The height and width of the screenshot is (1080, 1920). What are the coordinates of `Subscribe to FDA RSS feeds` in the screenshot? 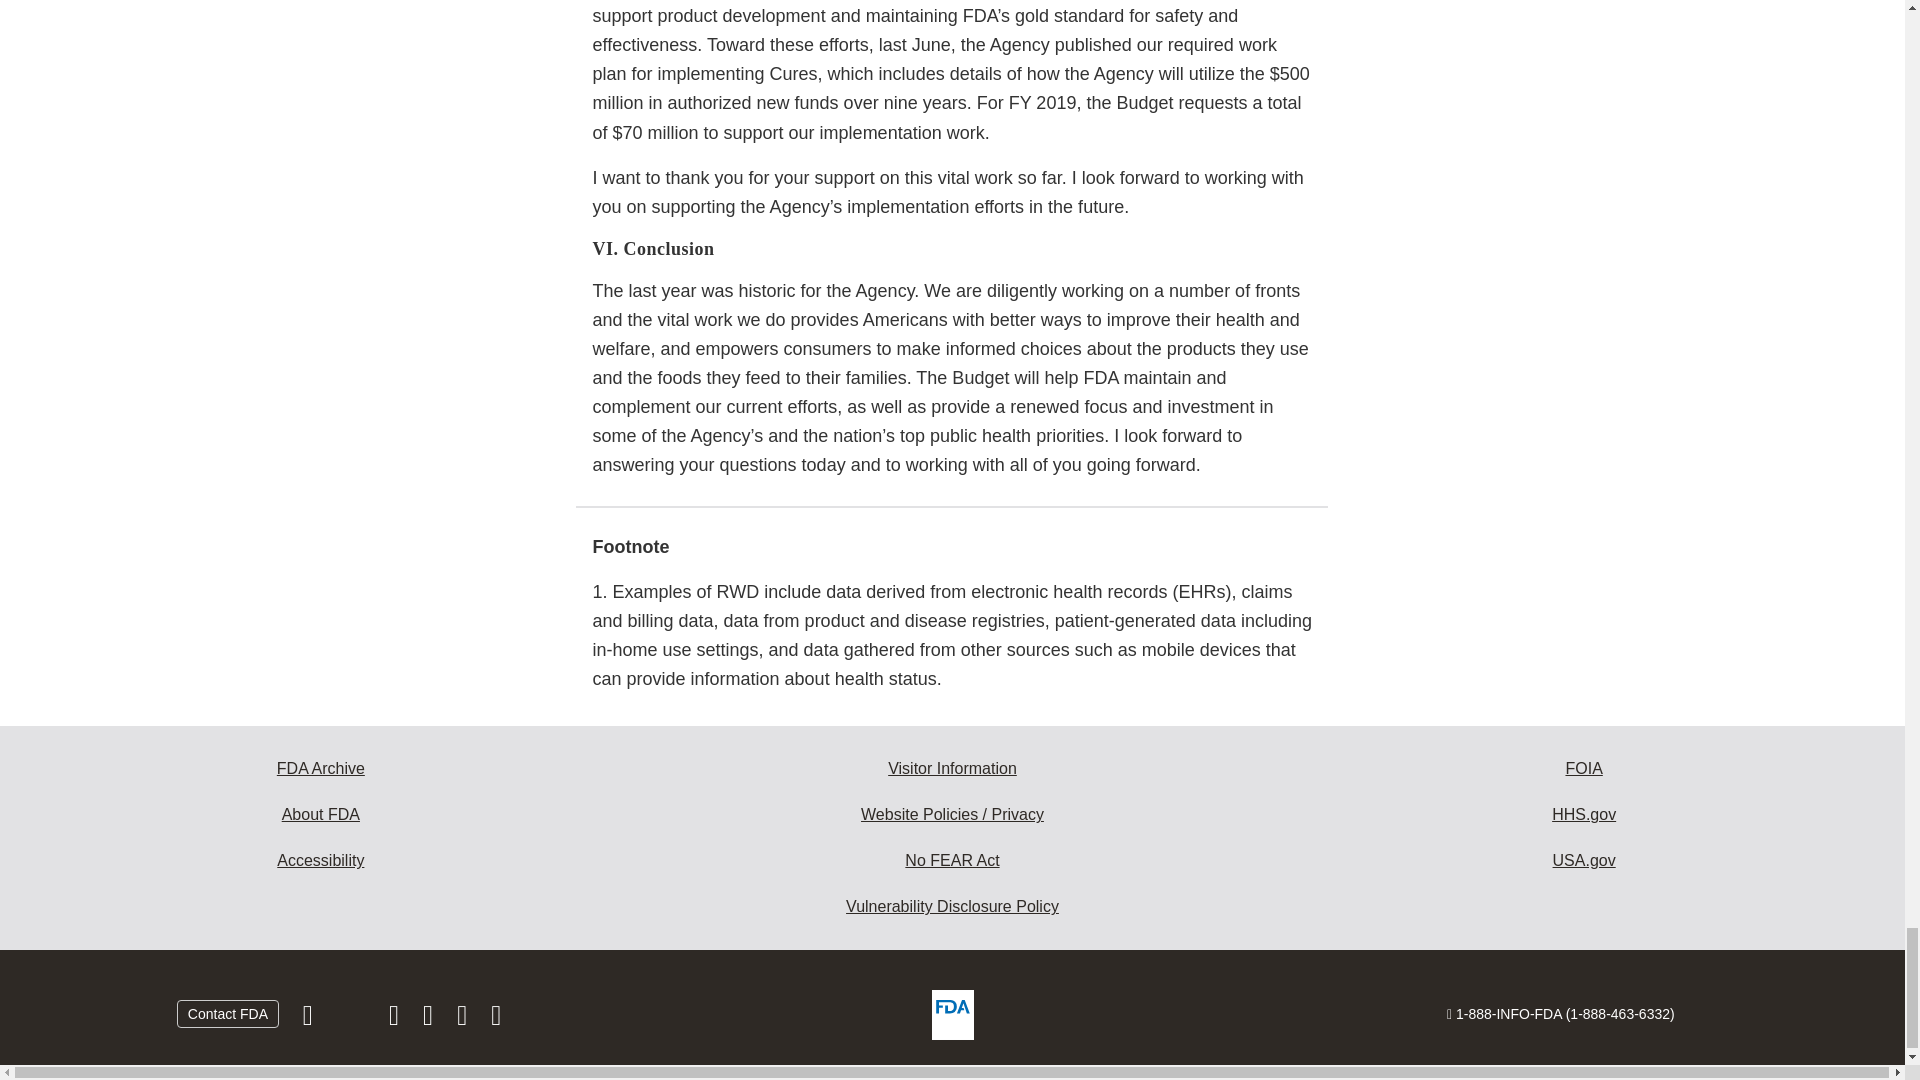 It's located at (496, 1018).